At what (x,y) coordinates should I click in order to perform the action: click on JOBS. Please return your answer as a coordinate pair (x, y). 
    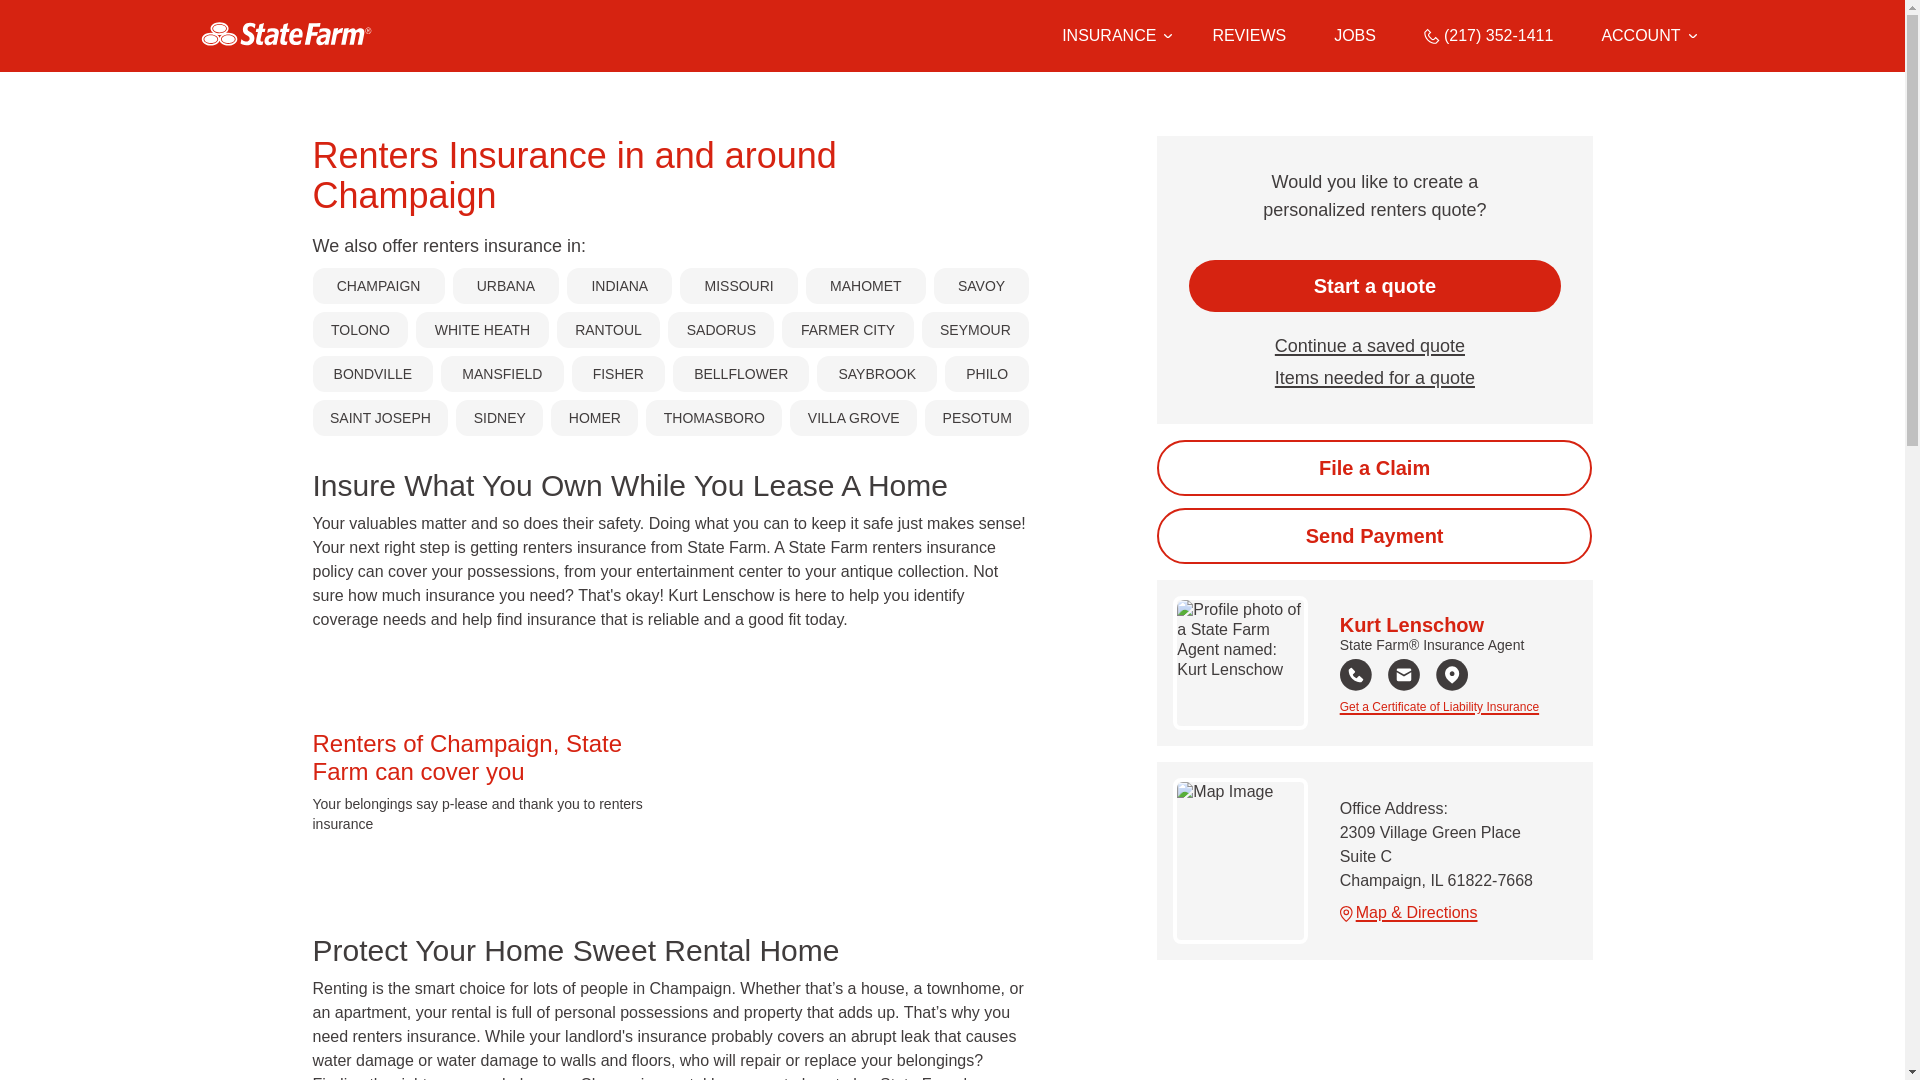
    Looking at the image, I should click on (1355, 36).